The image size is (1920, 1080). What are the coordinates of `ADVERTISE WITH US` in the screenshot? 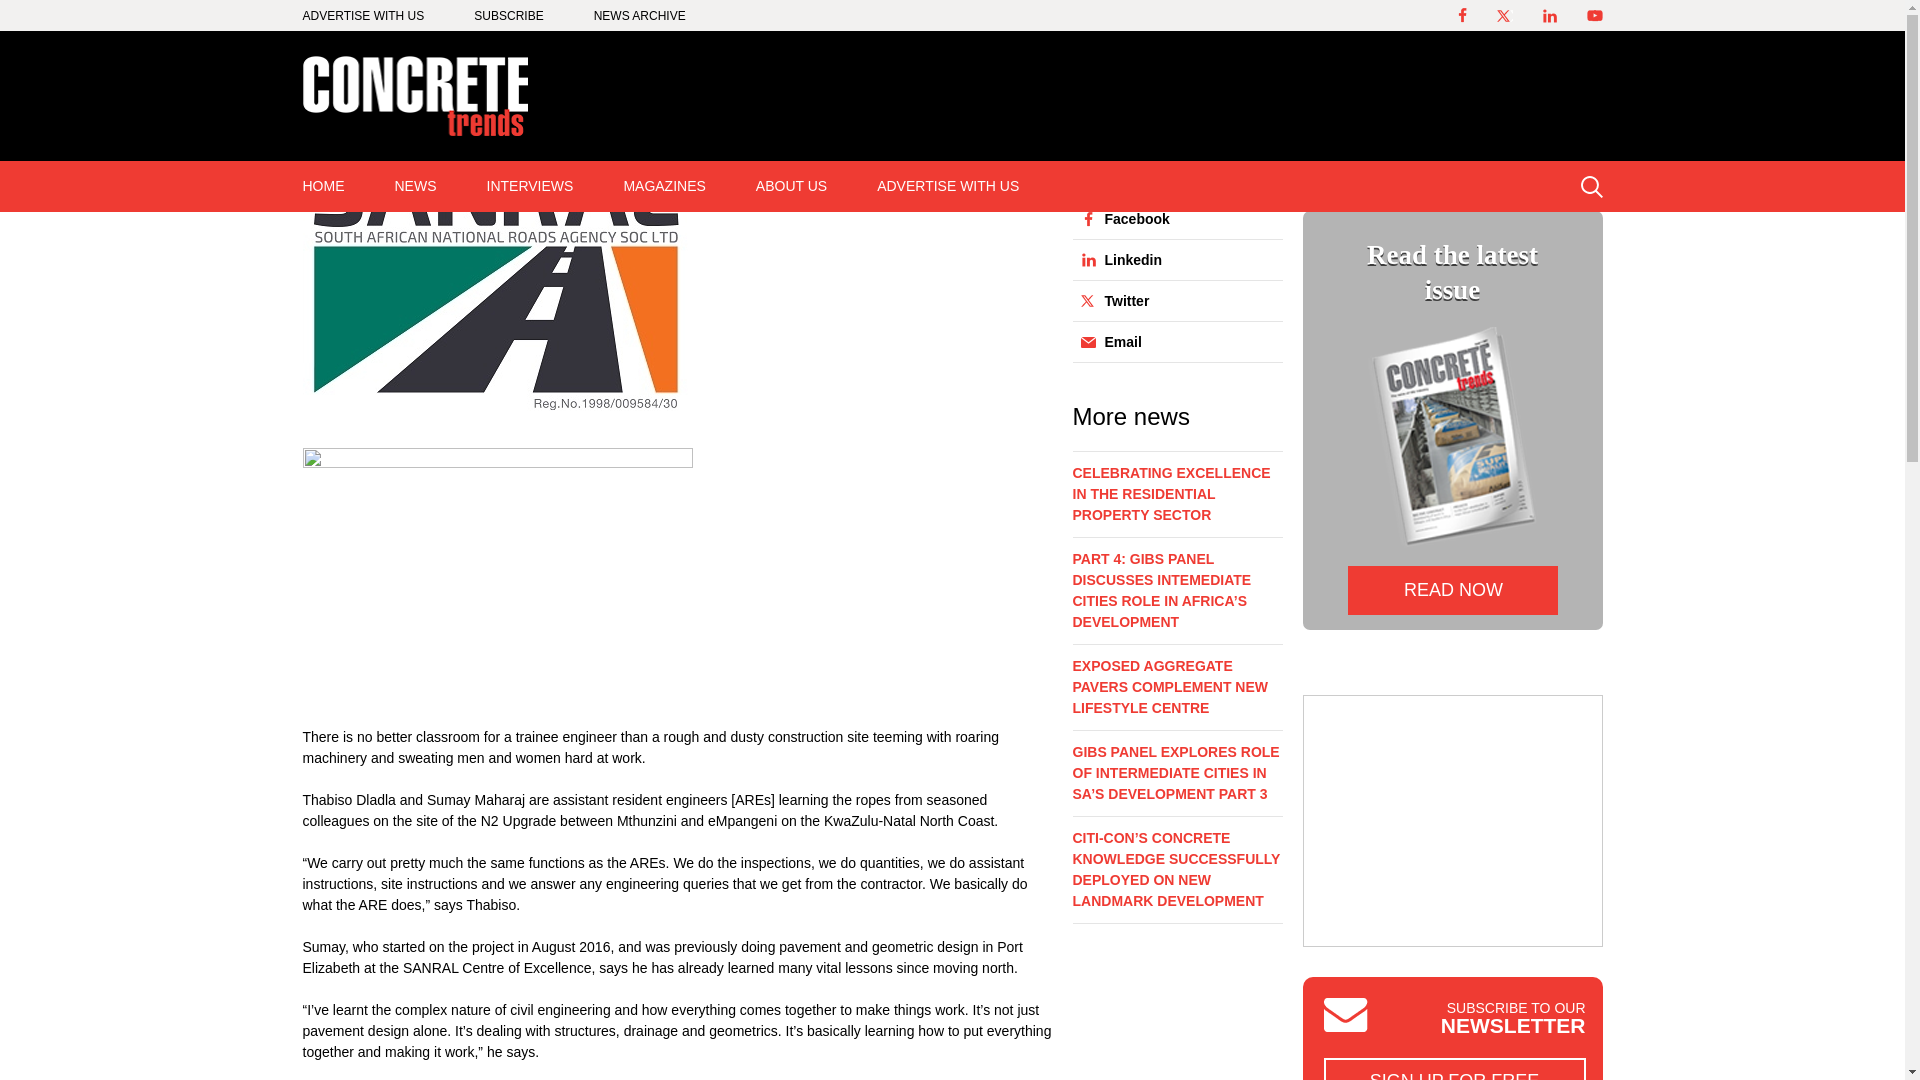 It's located at (948, 186).